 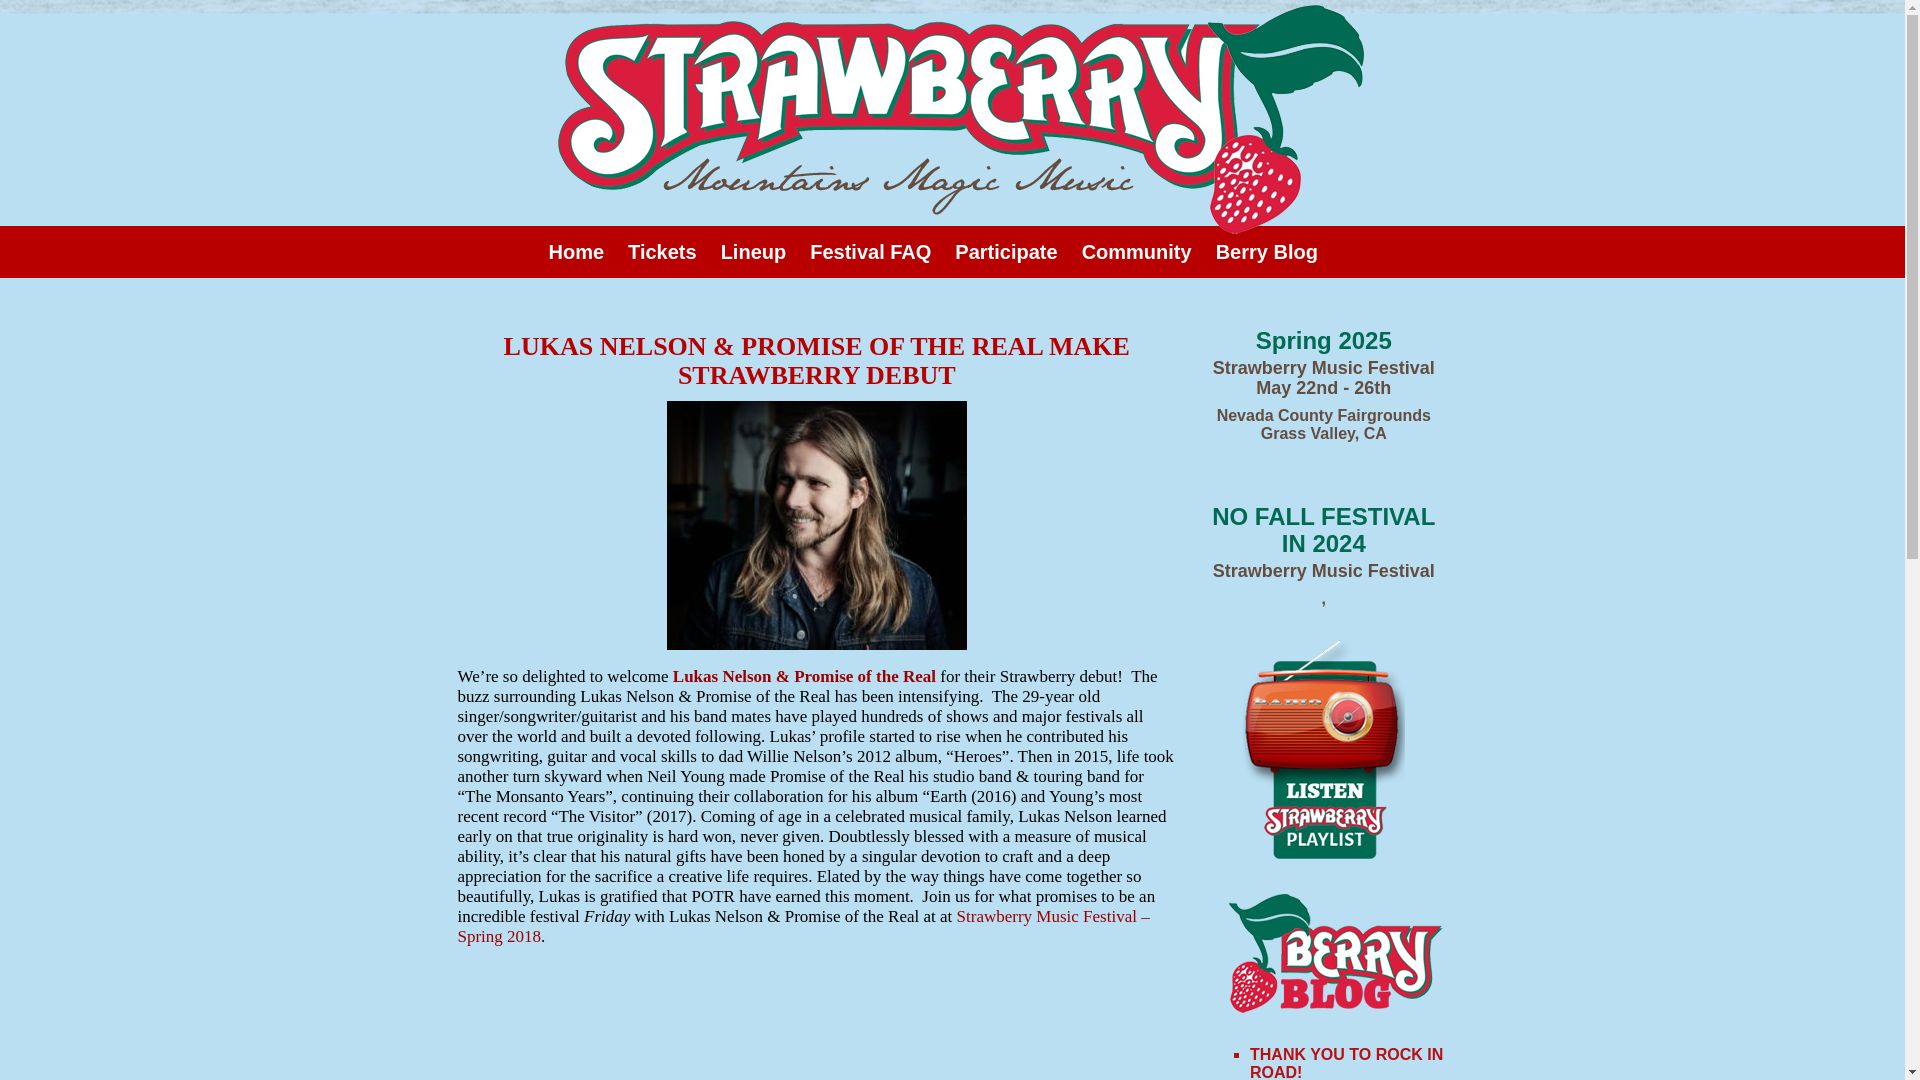 What do you see at coordinates (870, 251) in the screenshot?
I see `Festival FAQ` at bounding box center [870, 251].